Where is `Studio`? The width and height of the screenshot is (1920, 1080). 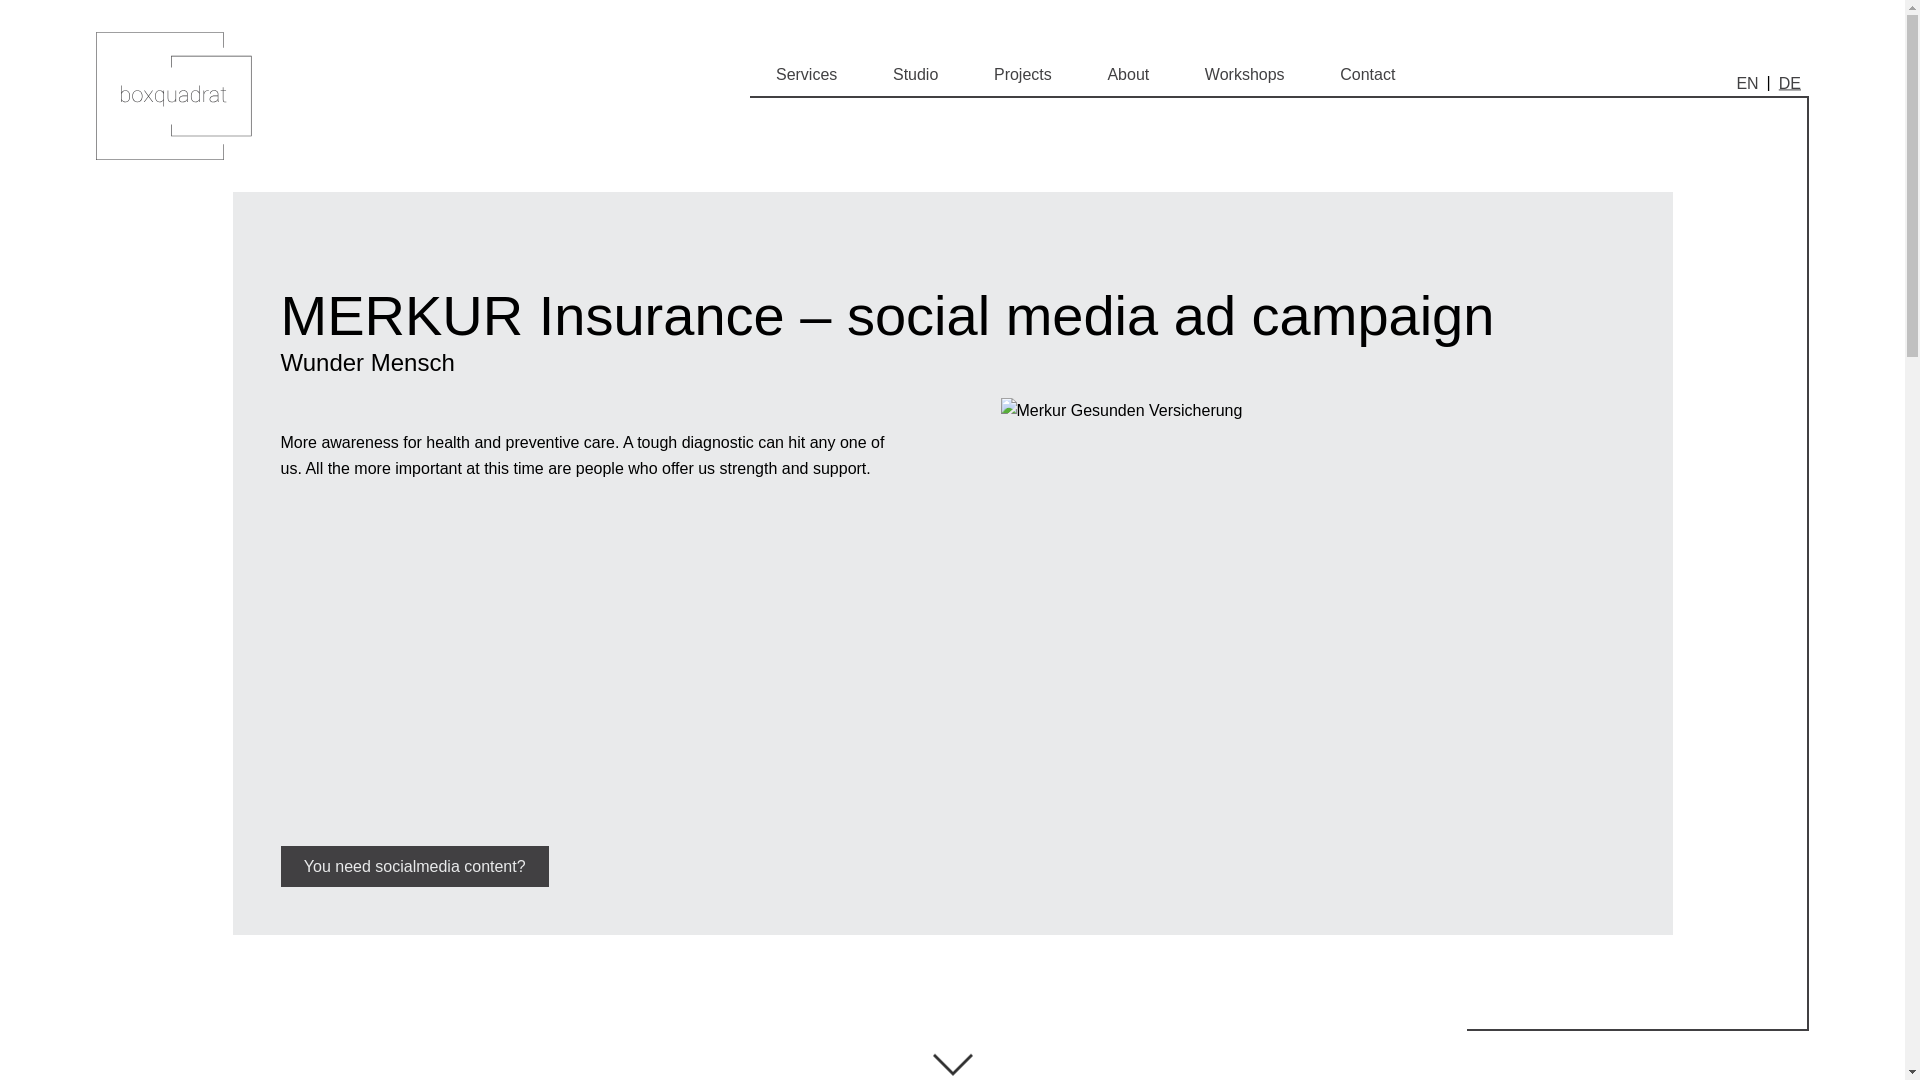
Studio is located at coordinates (915, 75).